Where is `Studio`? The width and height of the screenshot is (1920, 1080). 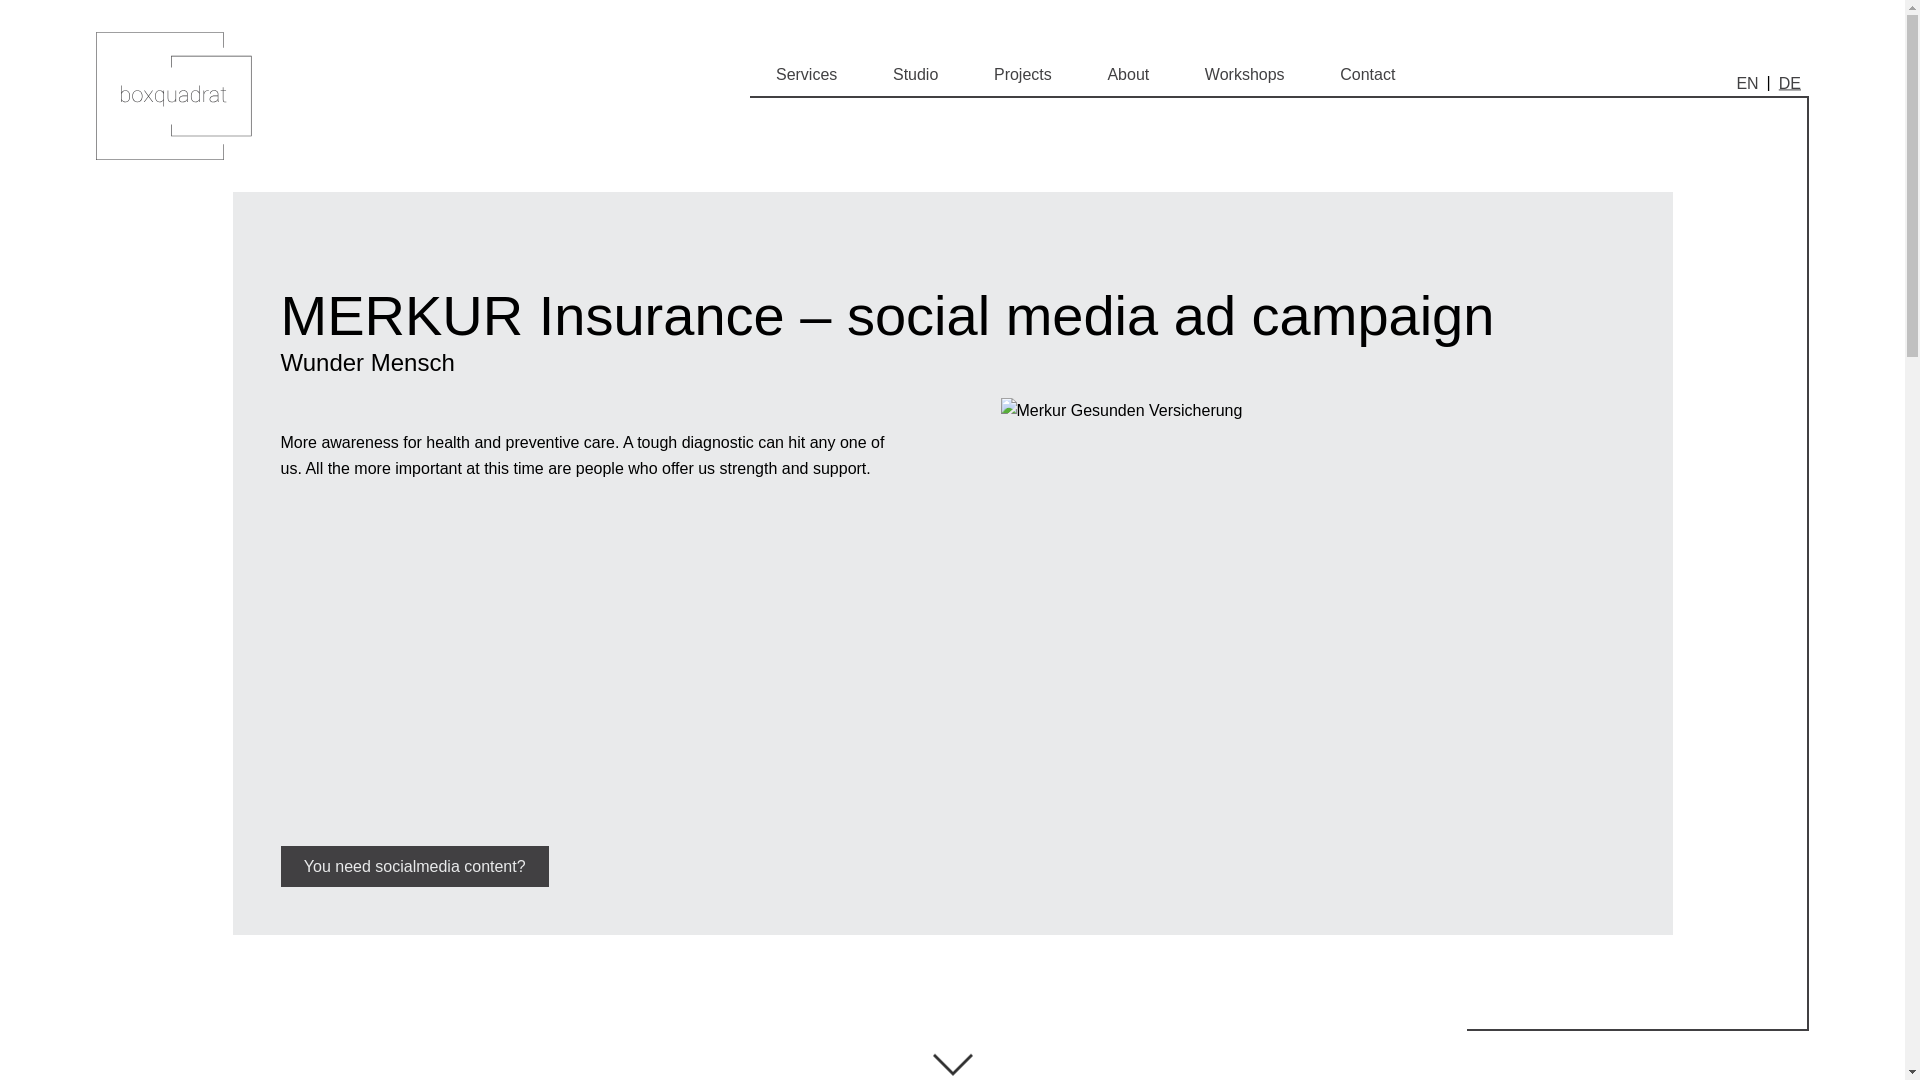
Studio is located at coordinates (915, 75).